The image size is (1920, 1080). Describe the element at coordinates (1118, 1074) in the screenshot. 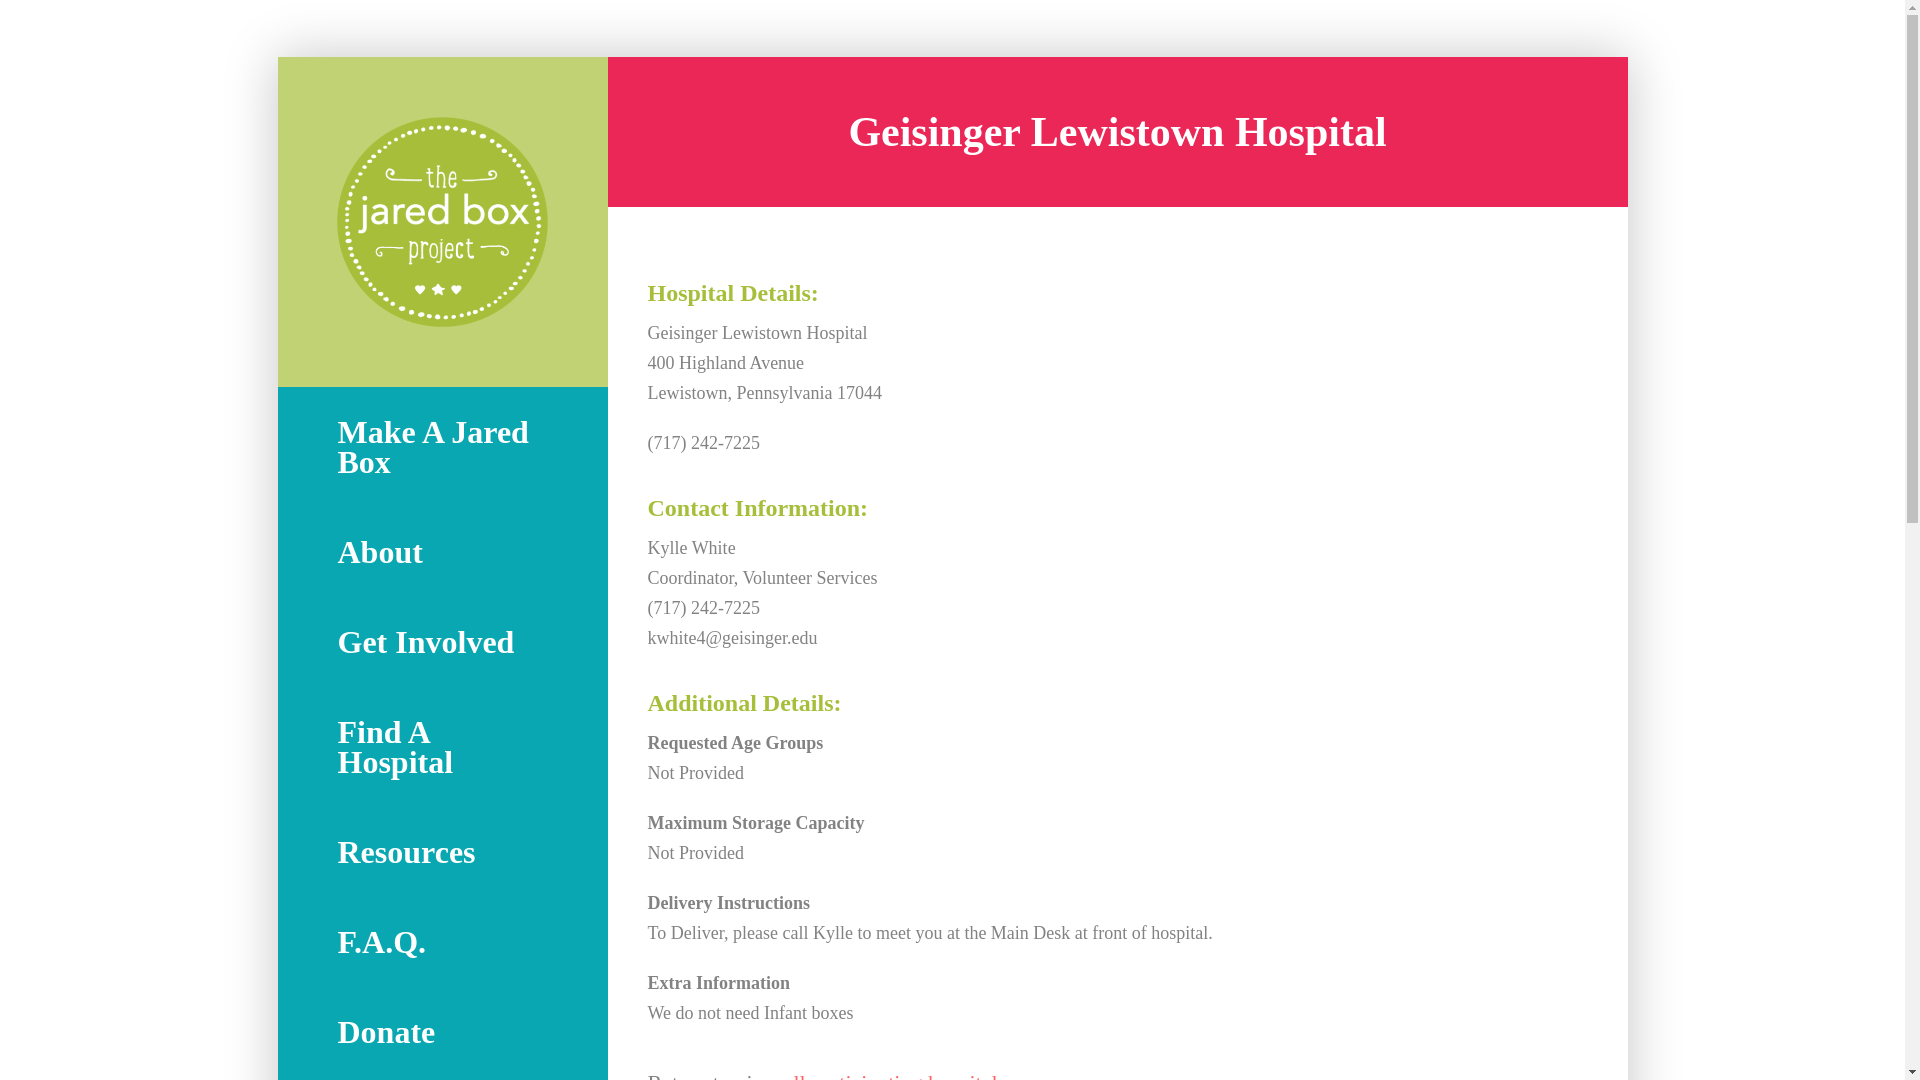

I see `Return to view all participating hospitals.` at that location.